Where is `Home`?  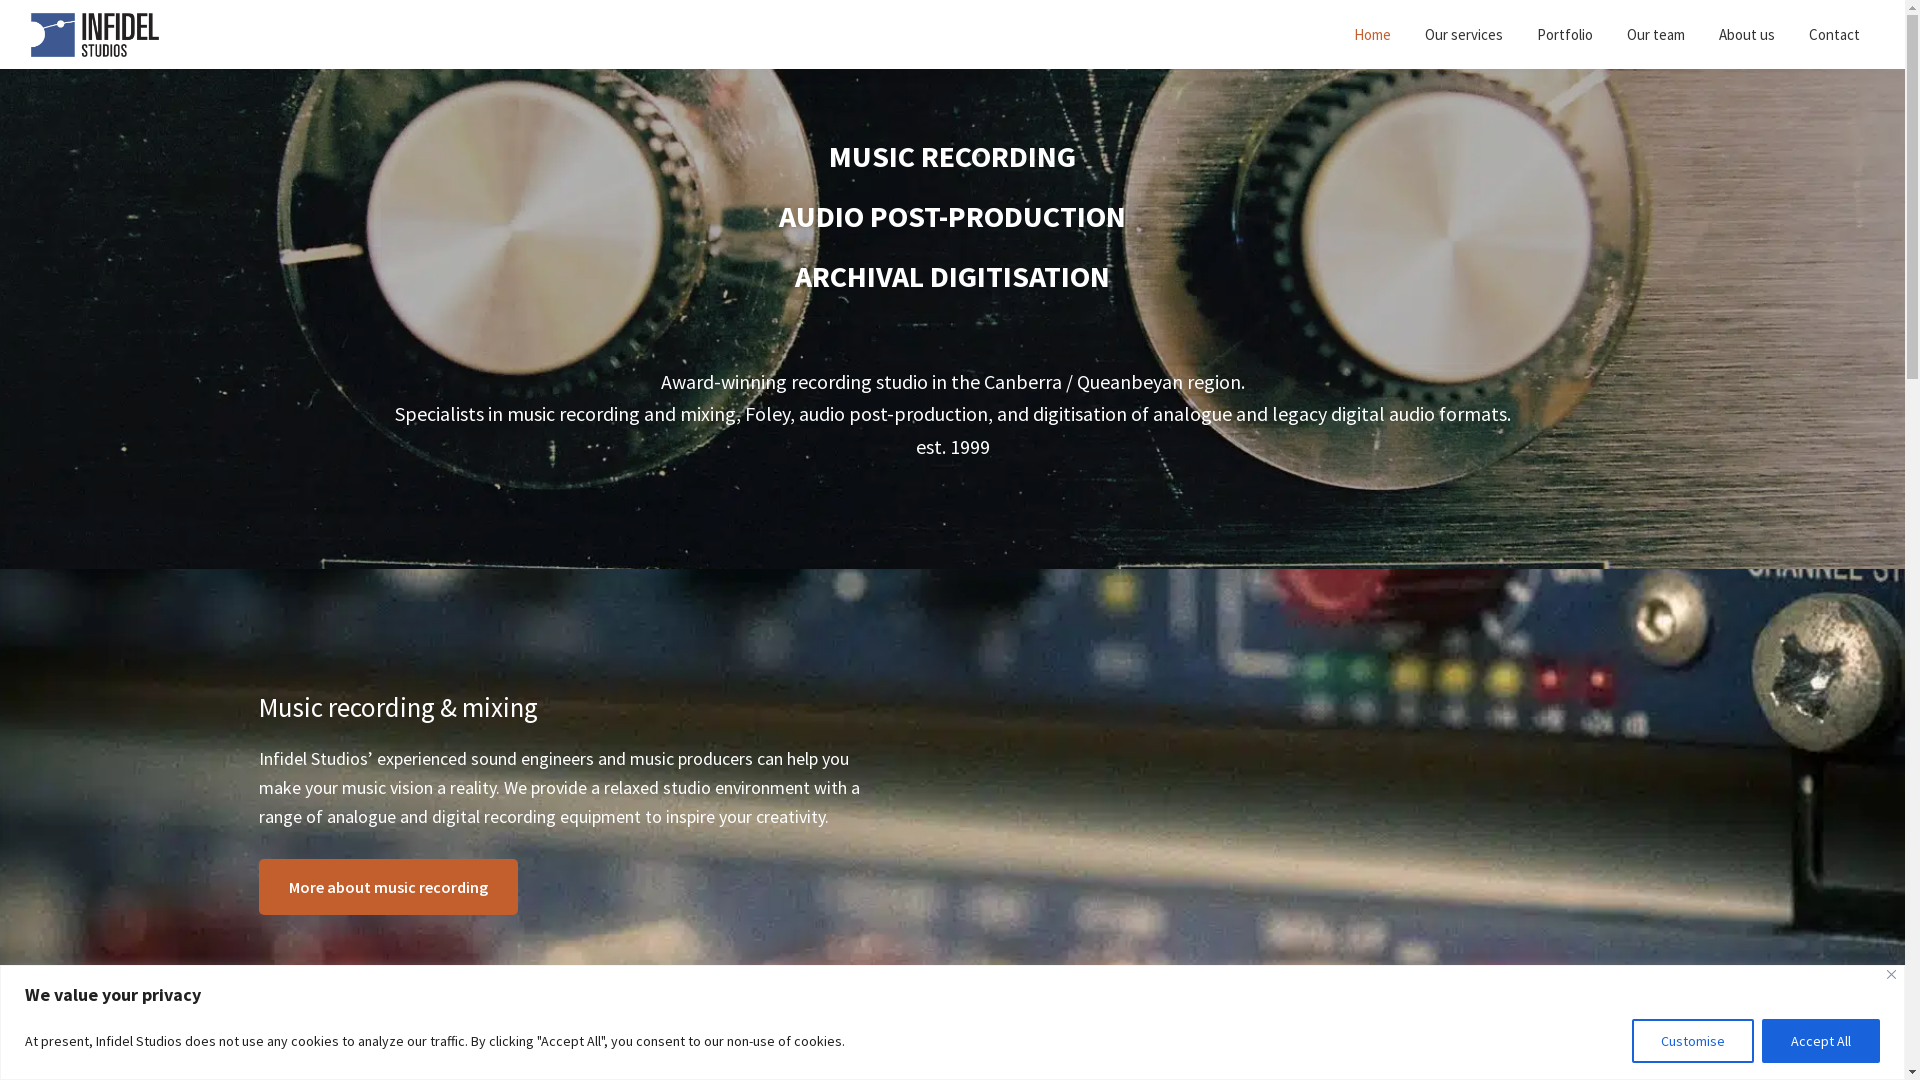 Home is located at coordinates (1372, 34).